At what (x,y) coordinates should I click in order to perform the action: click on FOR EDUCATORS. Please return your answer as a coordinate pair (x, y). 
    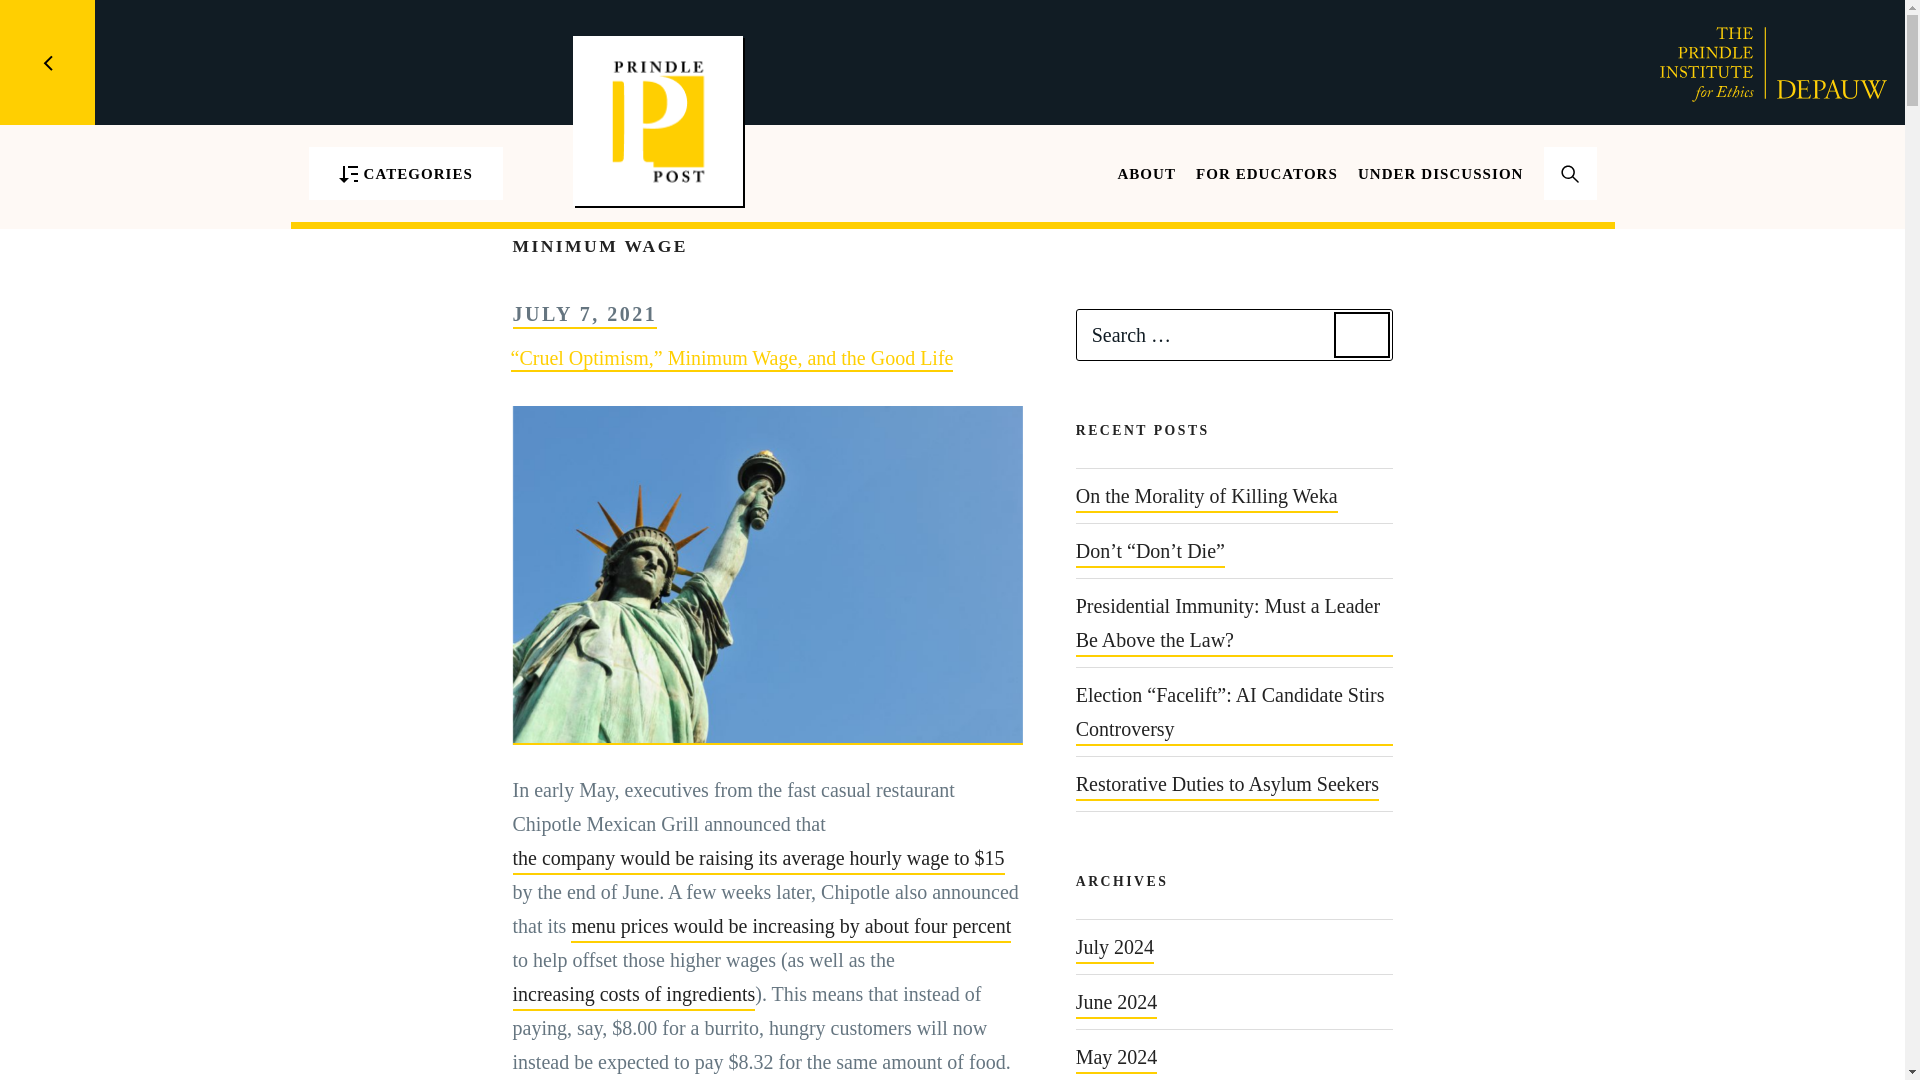
    Looking at the image, I should click on (1267, 174).